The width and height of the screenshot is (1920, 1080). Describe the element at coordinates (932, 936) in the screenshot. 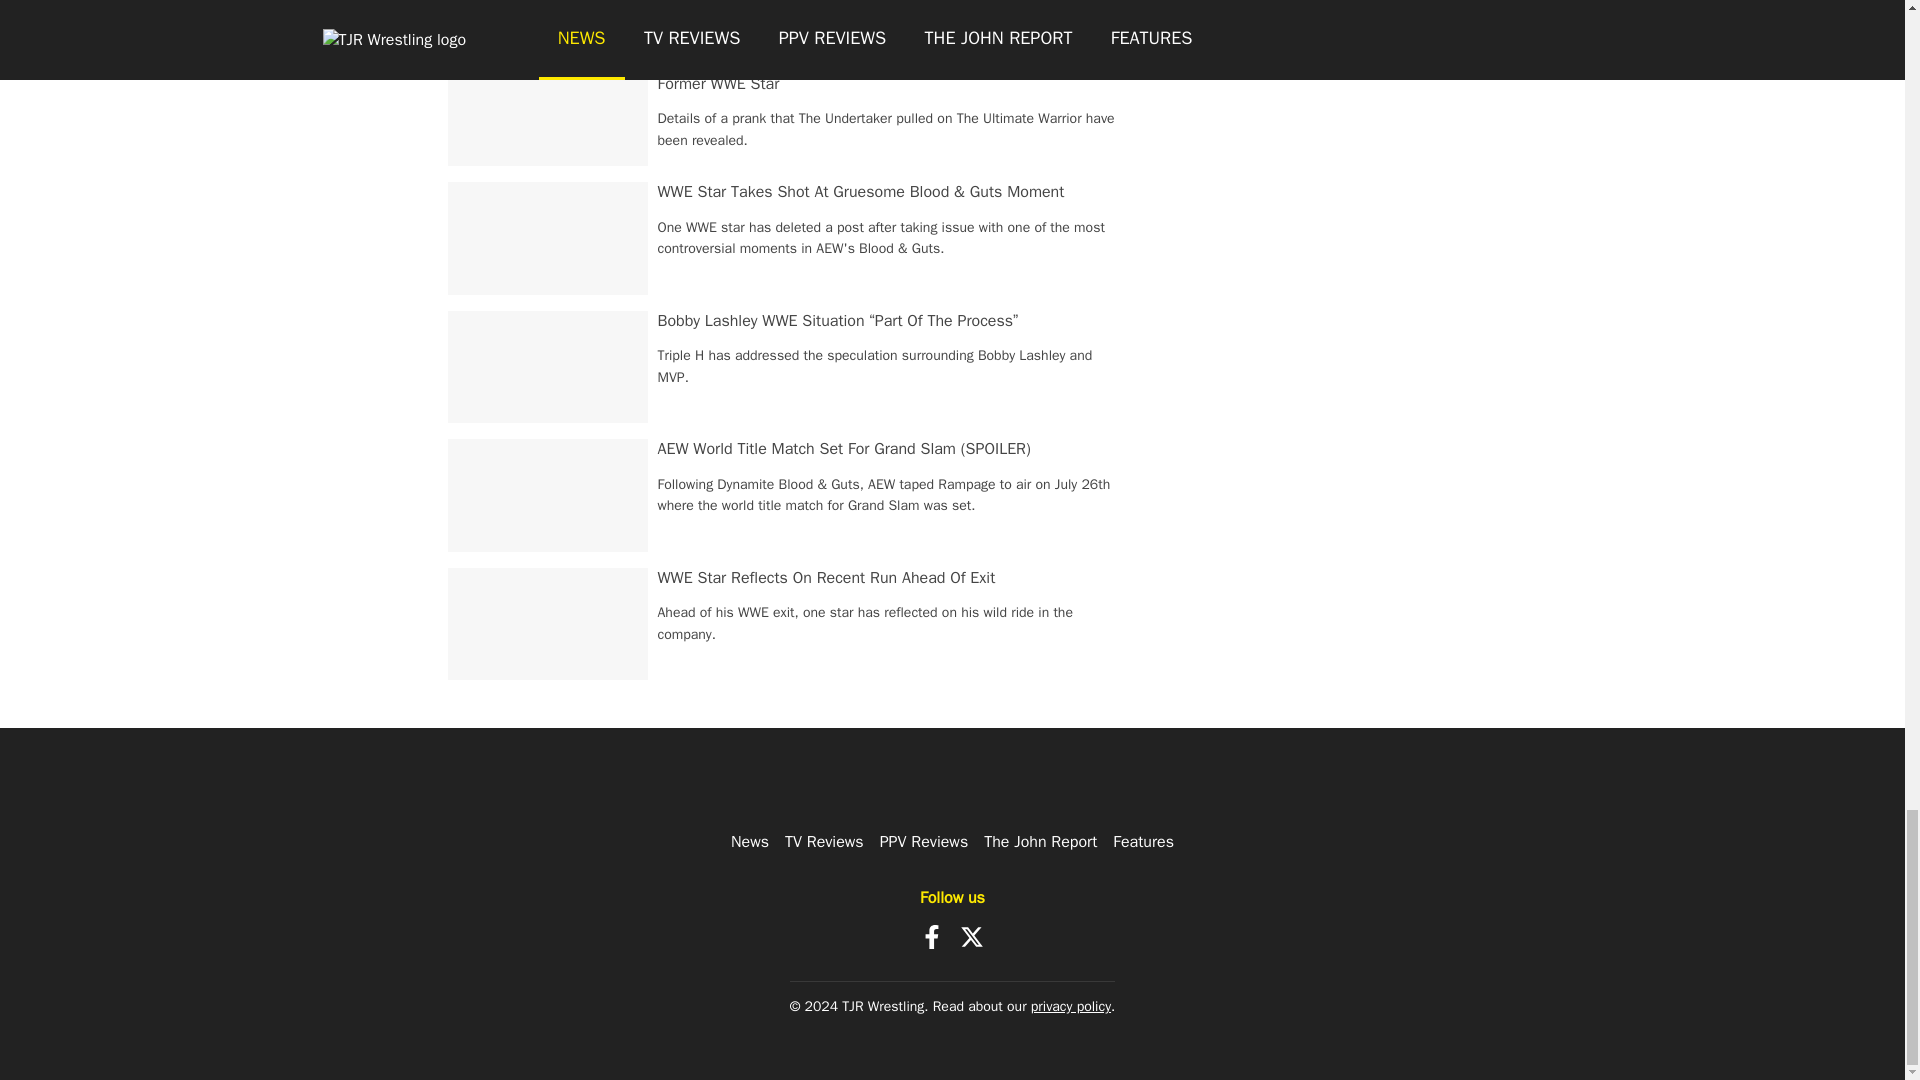

I see `Facebook` at that location.